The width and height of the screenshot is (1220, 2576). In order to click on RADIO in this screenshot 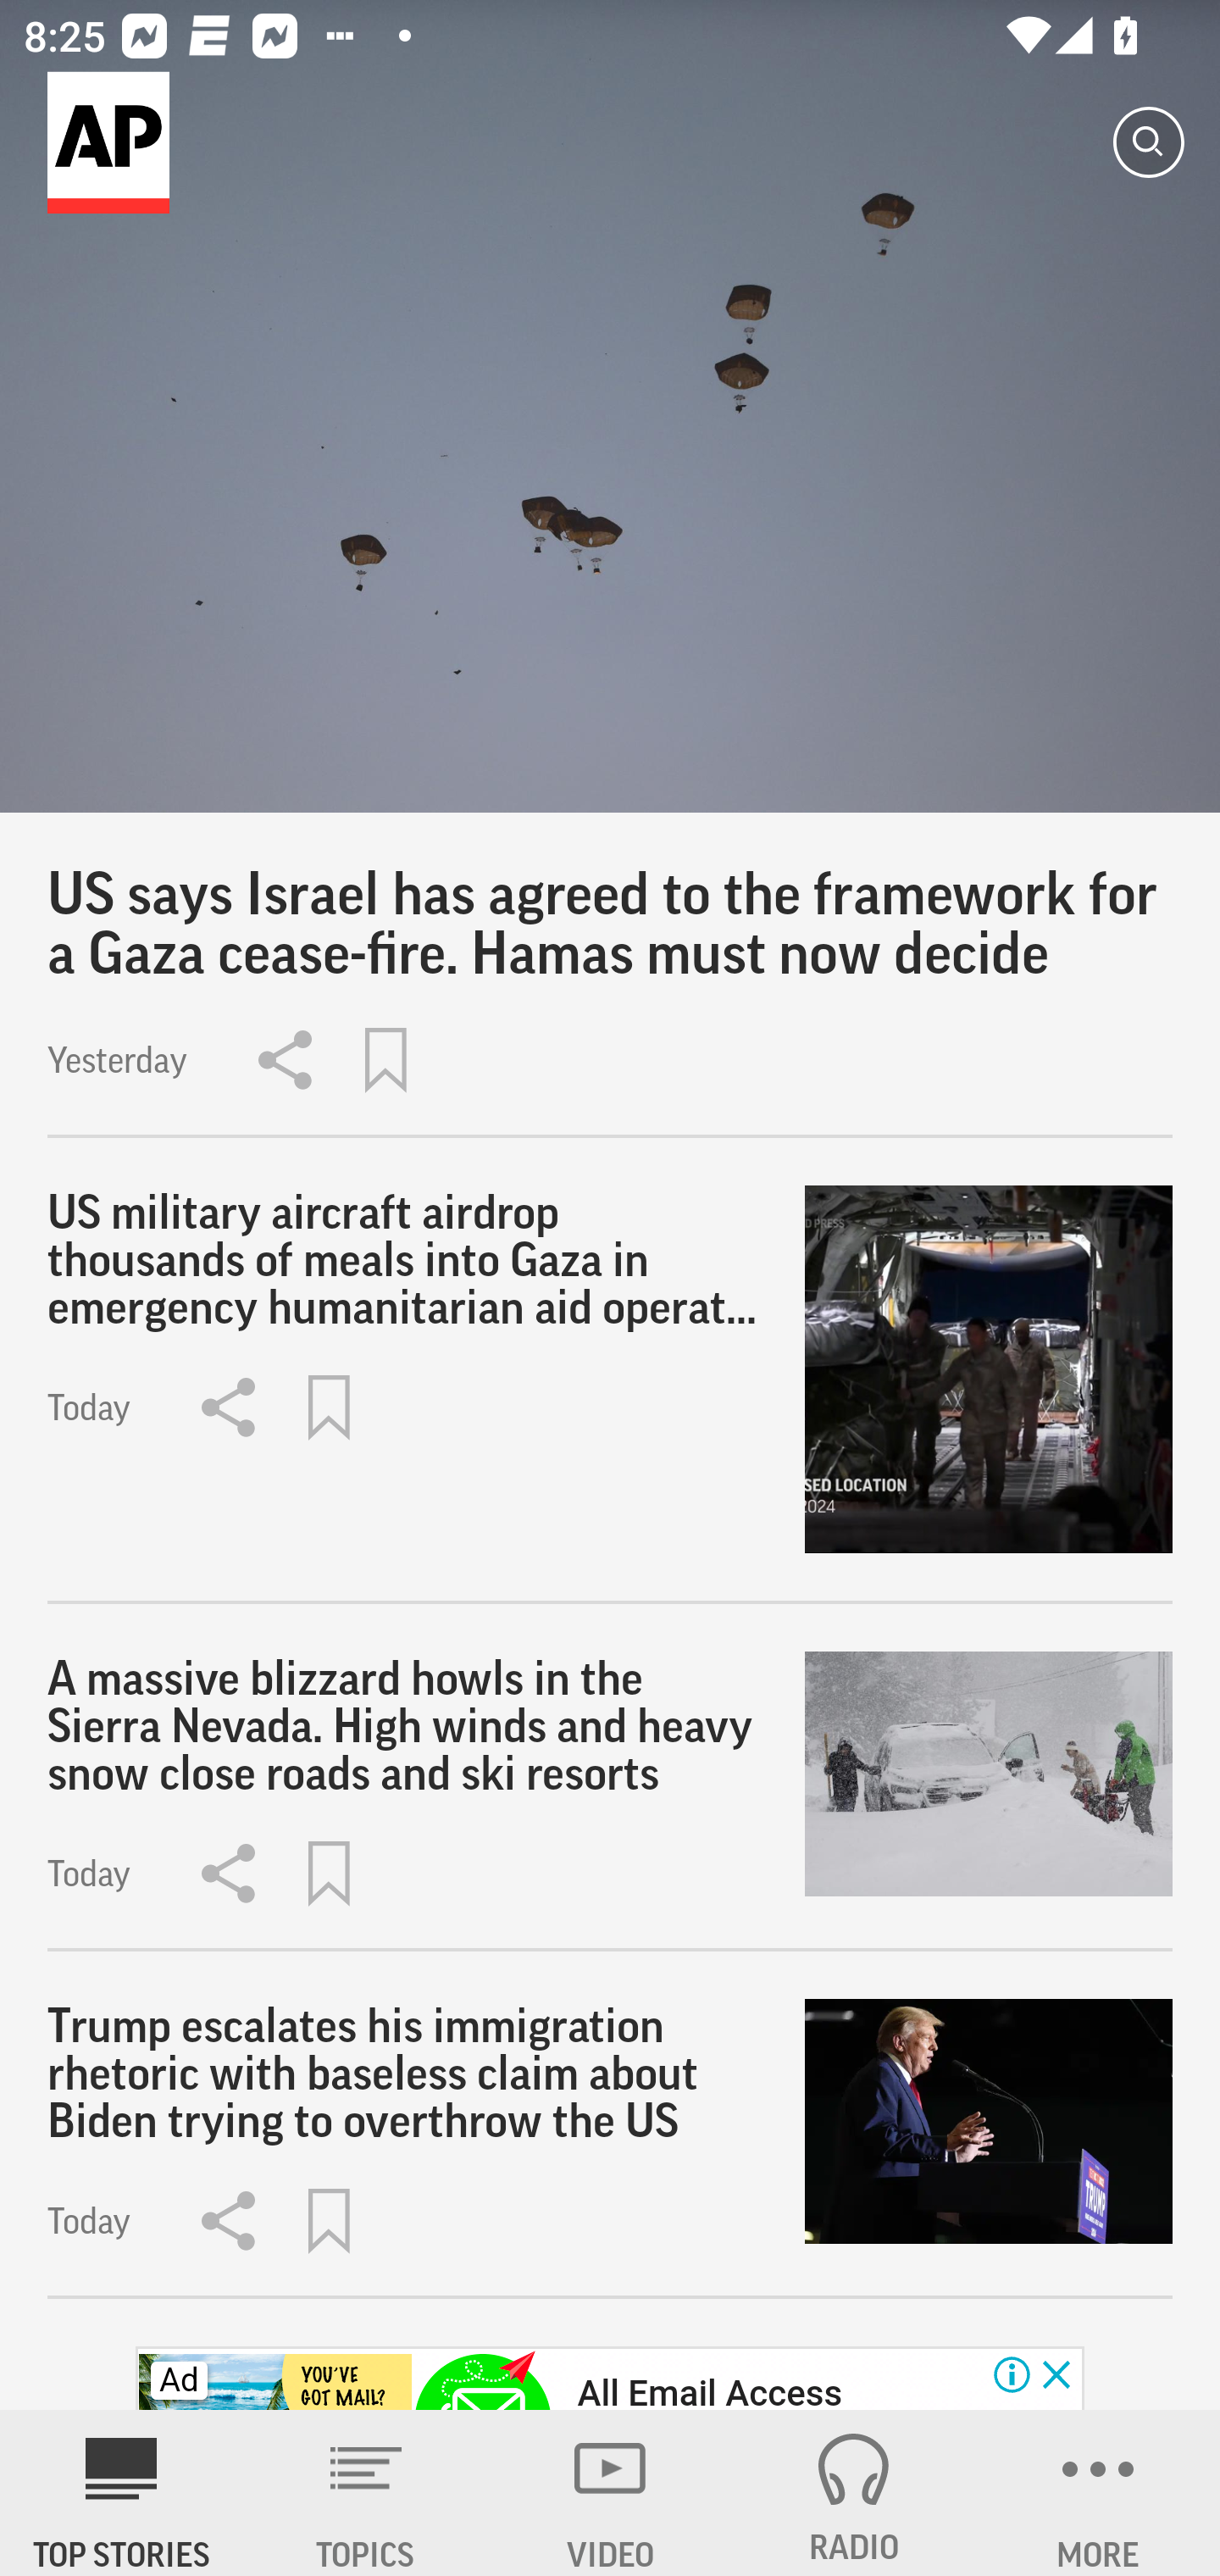, I will do `click(854, 2493)`.